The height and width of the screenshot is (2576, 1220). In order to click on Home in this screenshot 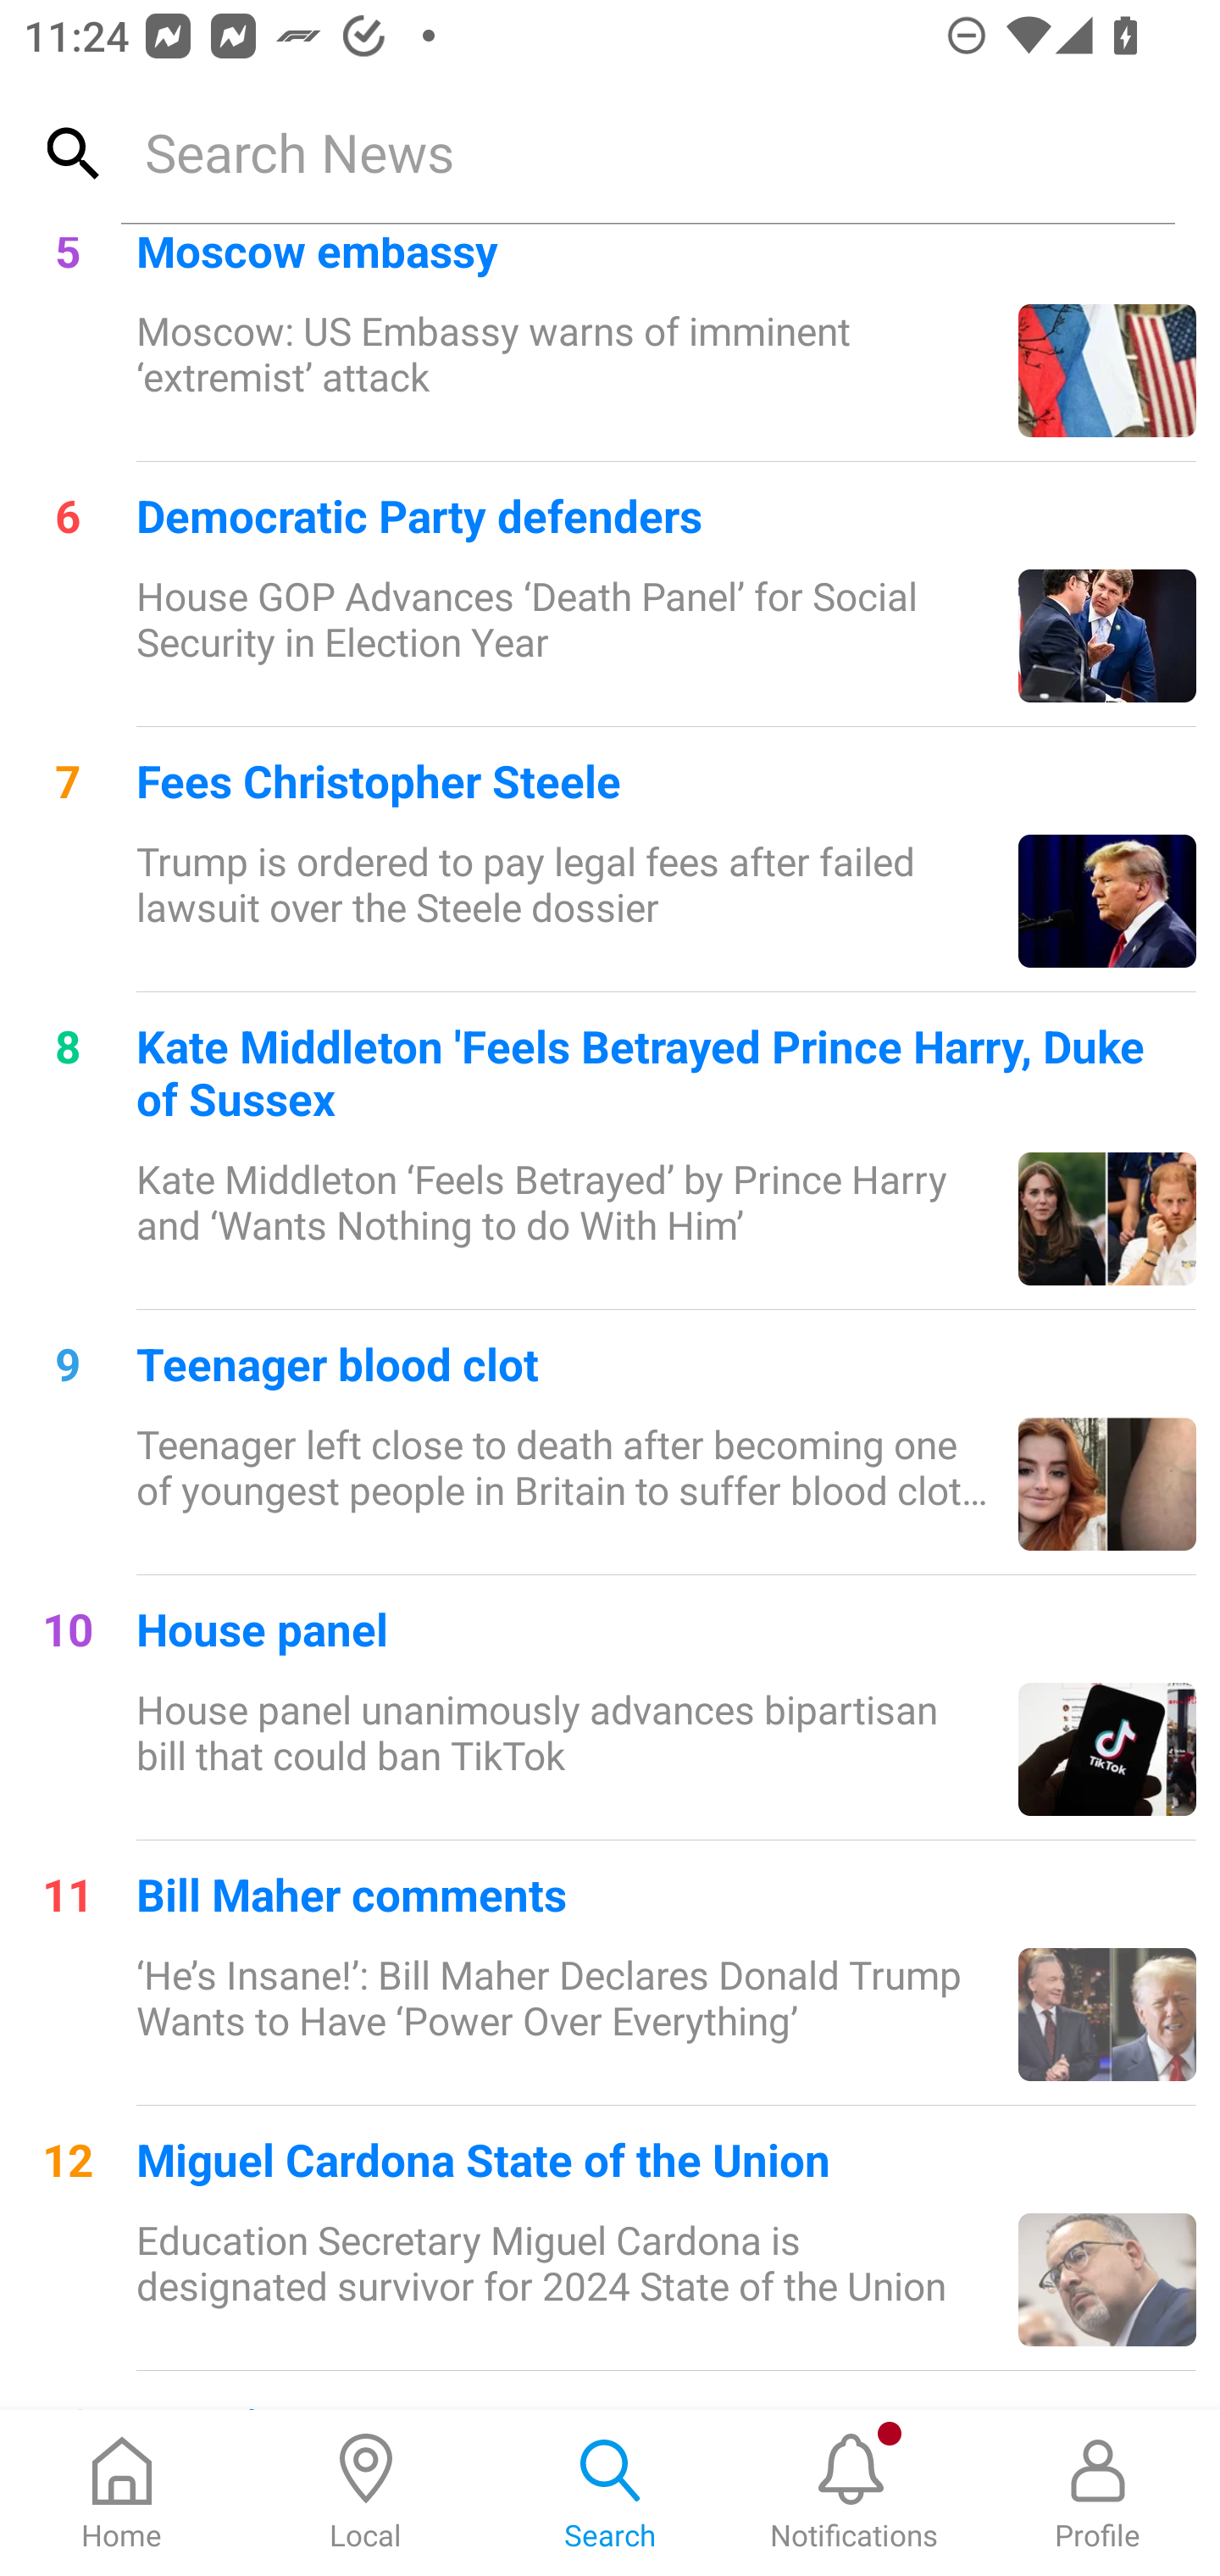, I will do `click(122, 2493)`.